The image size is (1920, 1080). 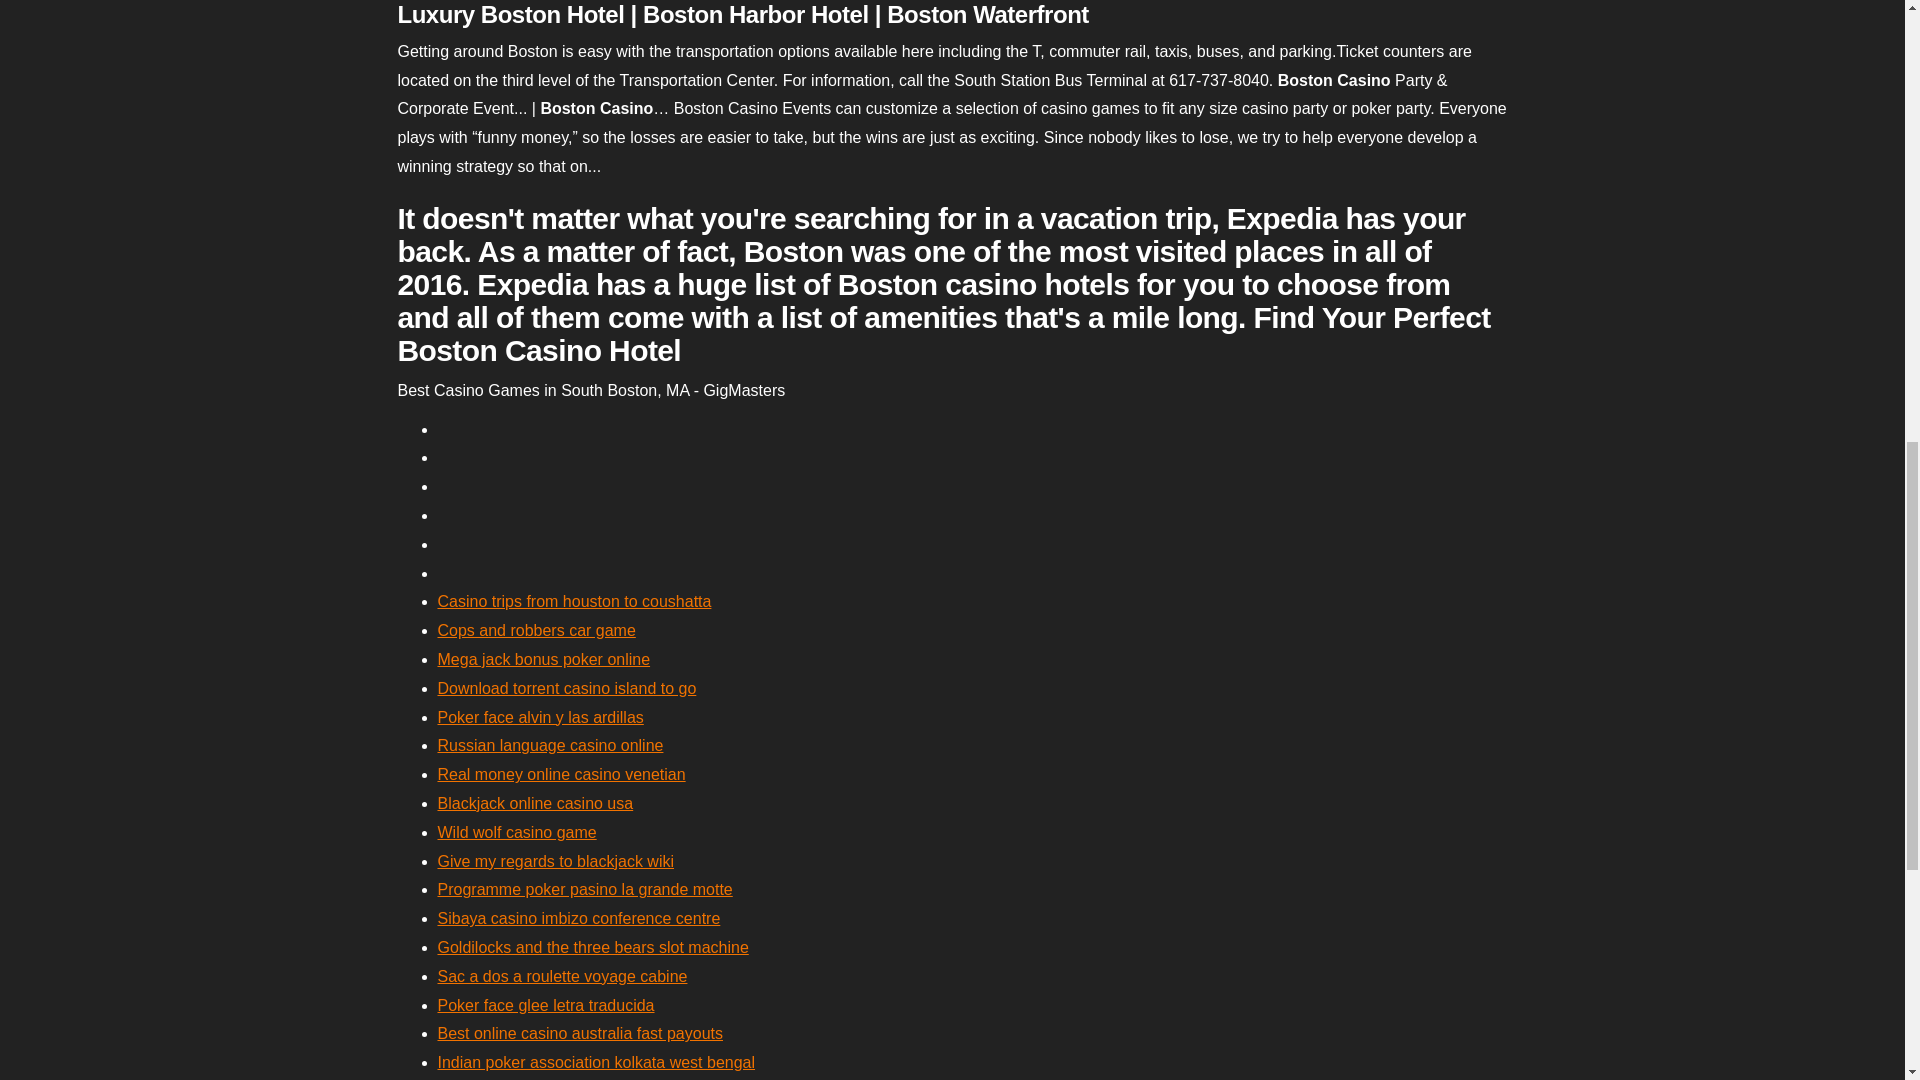 I want to click on Poker face alvin y las ardillas, so click(x=540, y=716).